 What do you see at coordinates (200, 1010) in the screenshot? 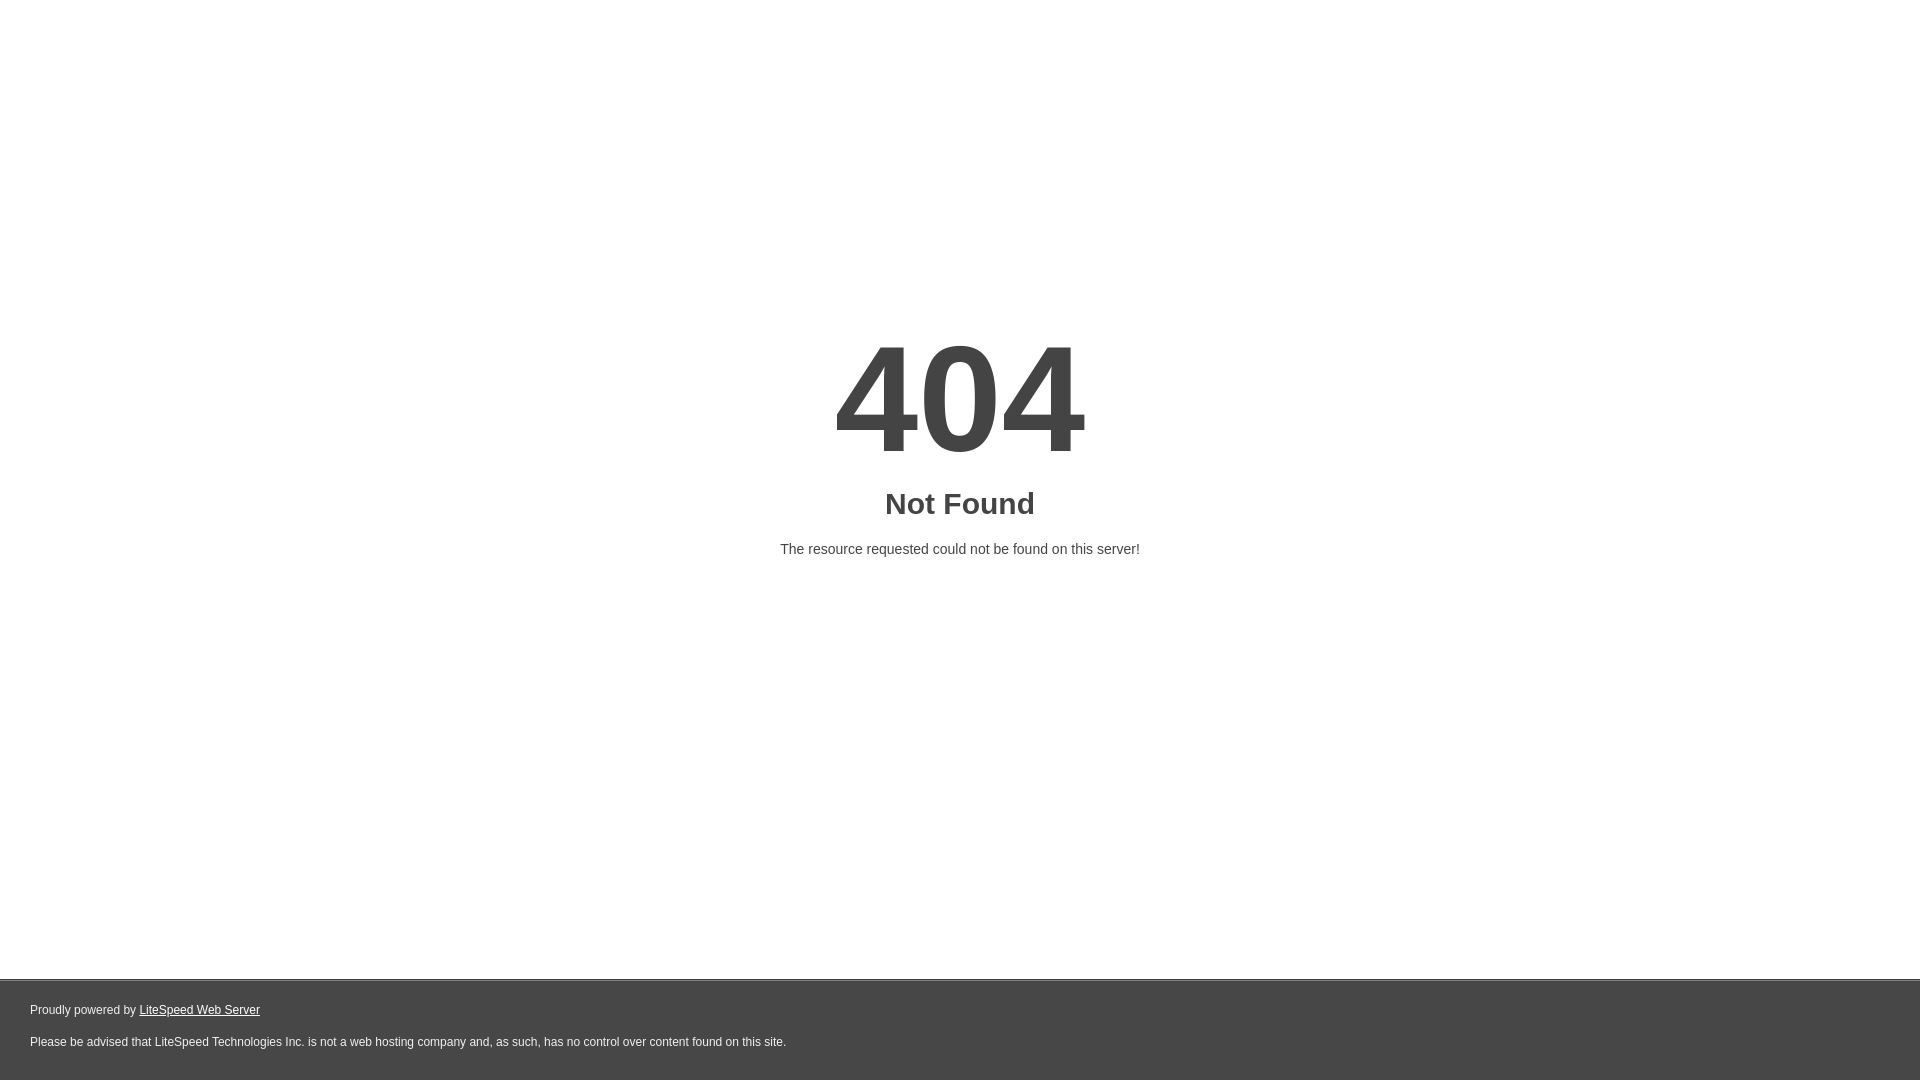
I see `LiteSpeed Web Server` at bounding box center [200, 1010].